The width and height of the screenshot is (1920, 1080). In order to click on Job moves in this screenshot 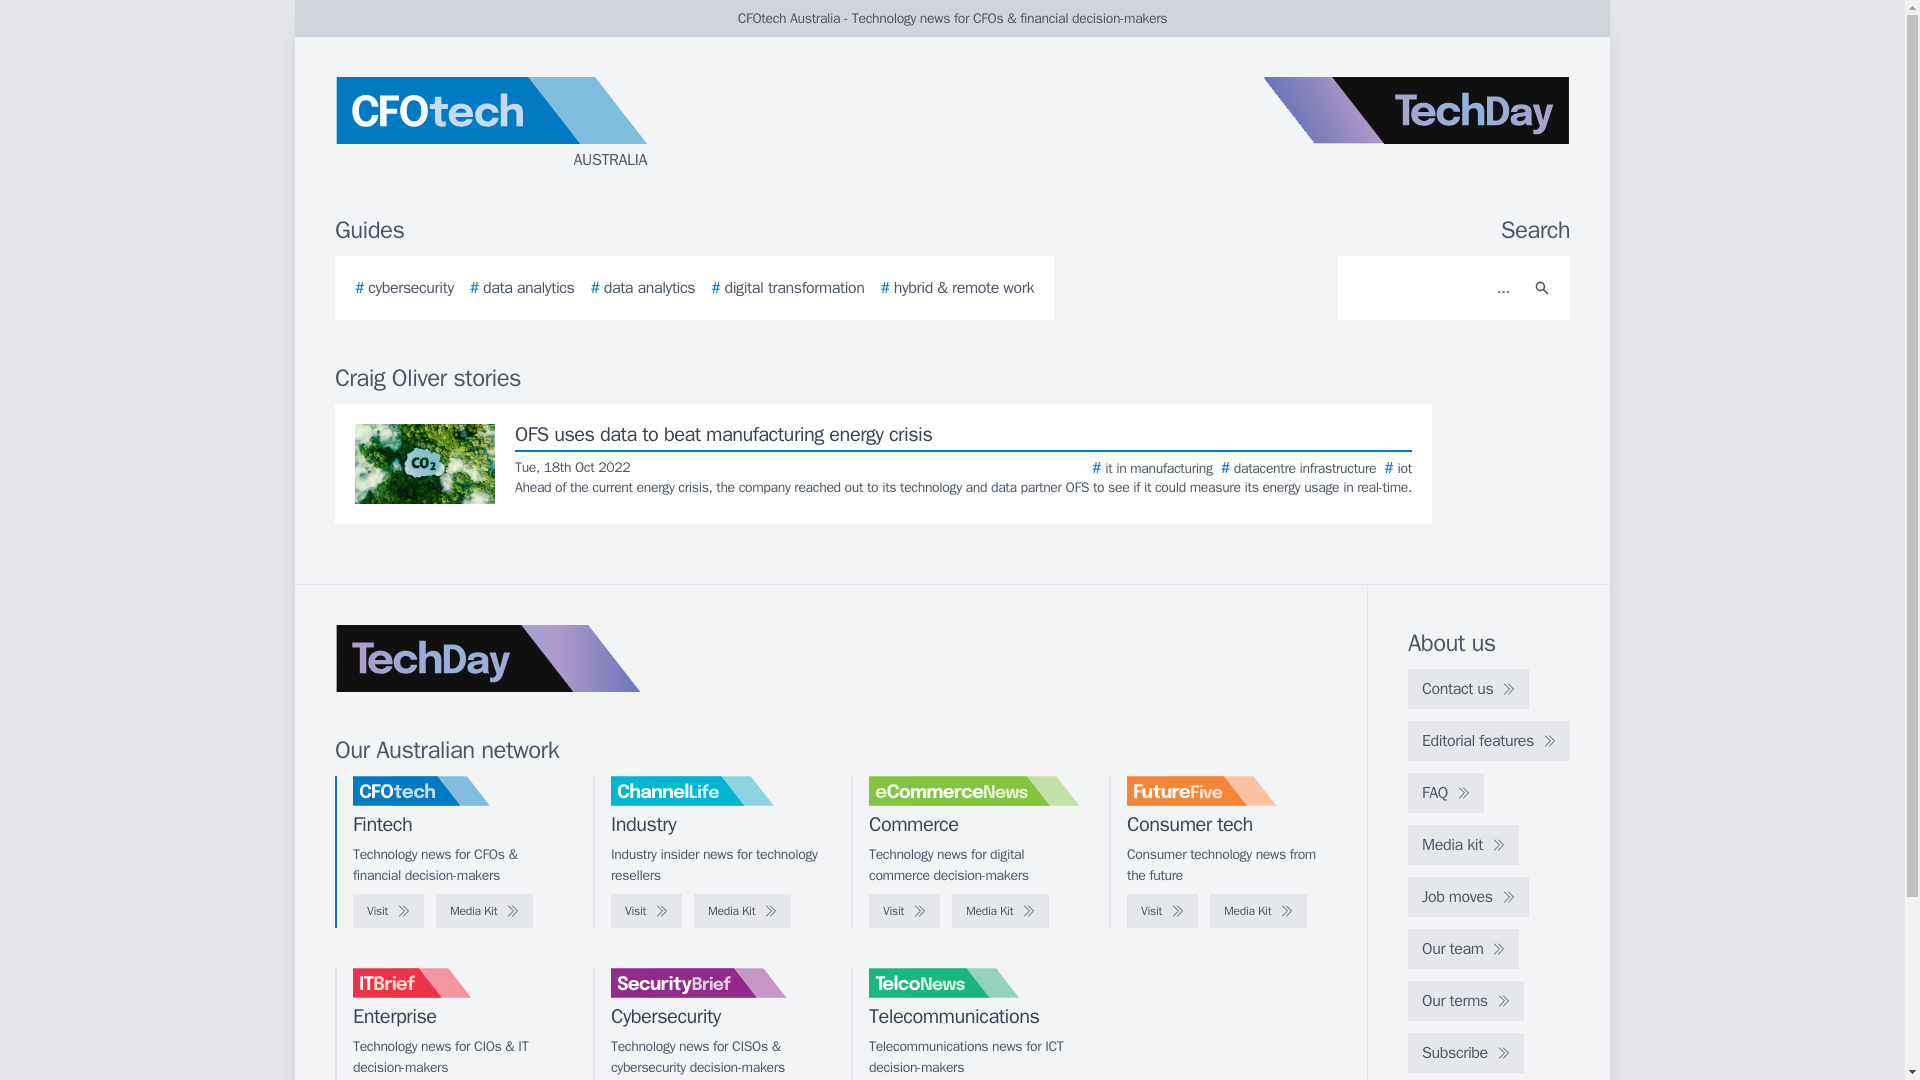, I will do `click(1468, 896)`.